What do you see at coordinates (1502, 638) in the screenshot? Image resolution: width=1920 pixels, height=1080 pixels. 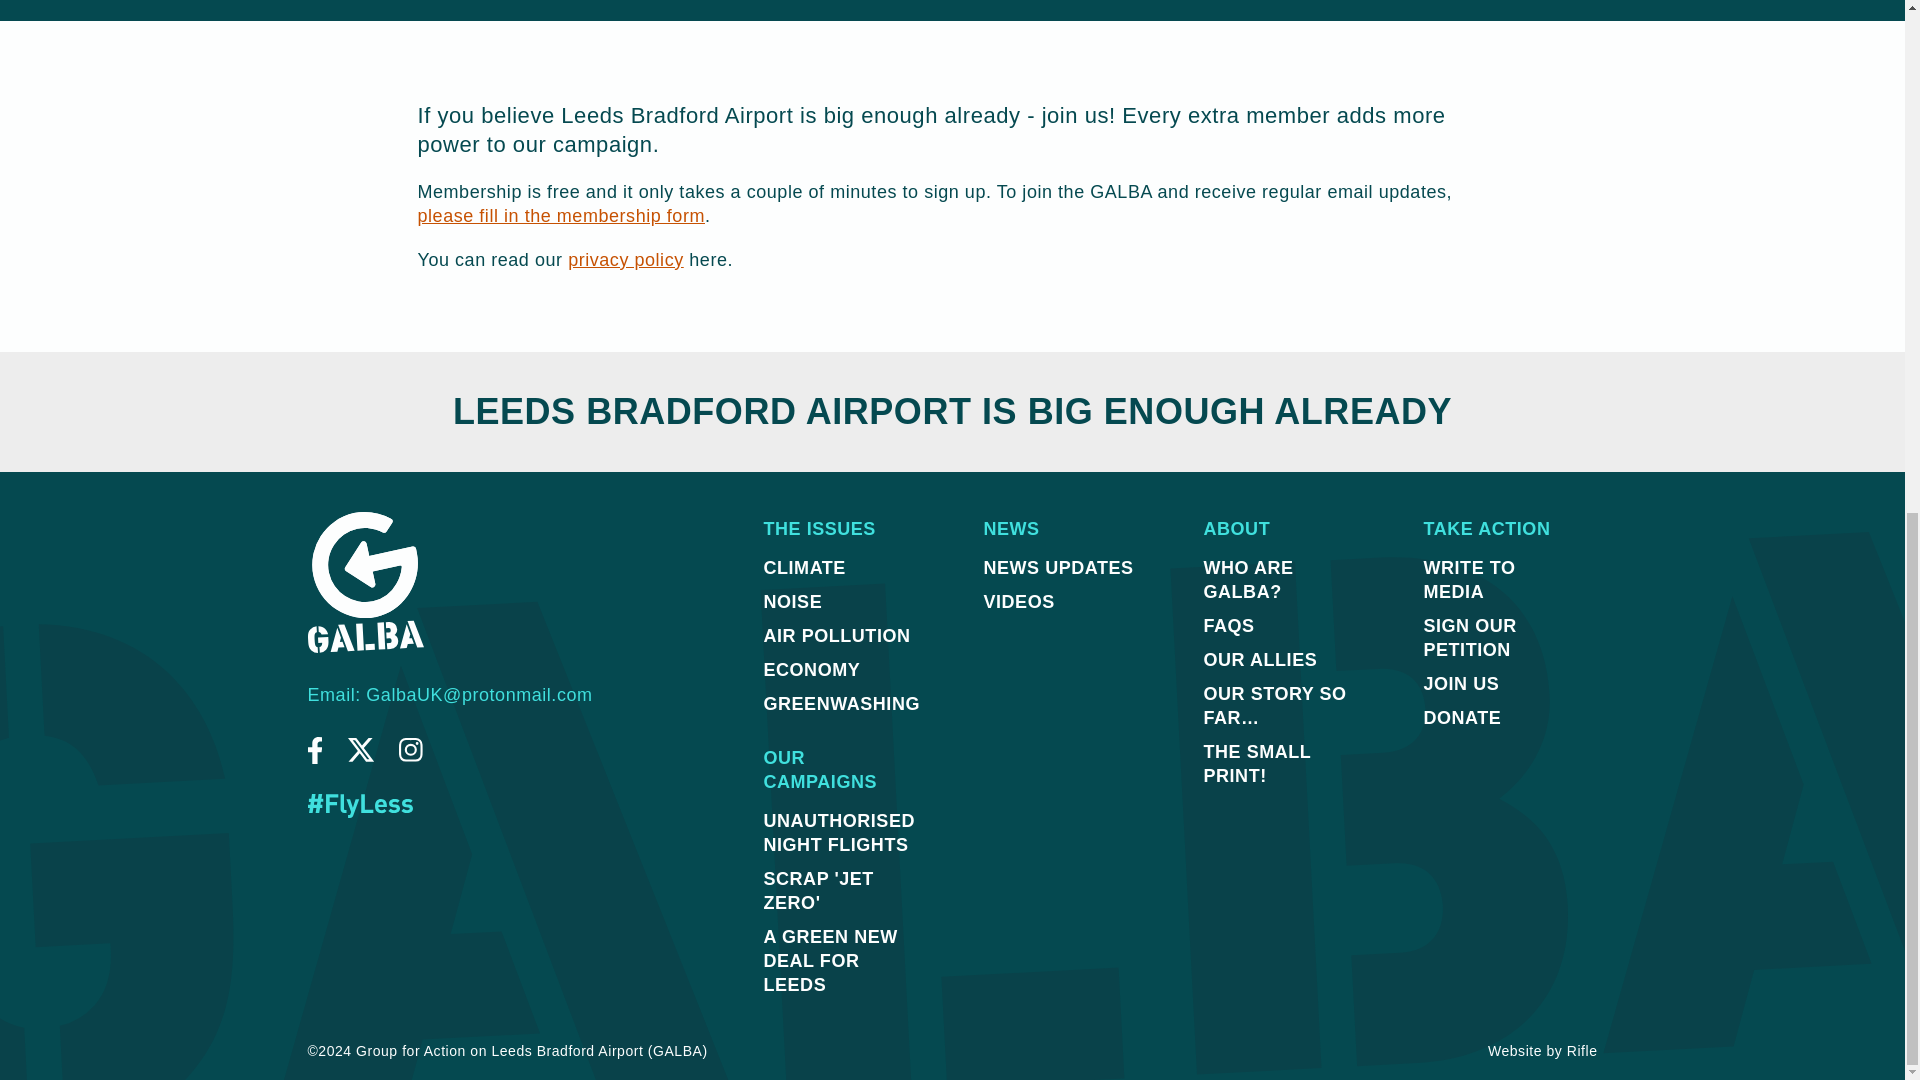 I see `SIGN OUR PETITION` at bounding box center [1502, 638].